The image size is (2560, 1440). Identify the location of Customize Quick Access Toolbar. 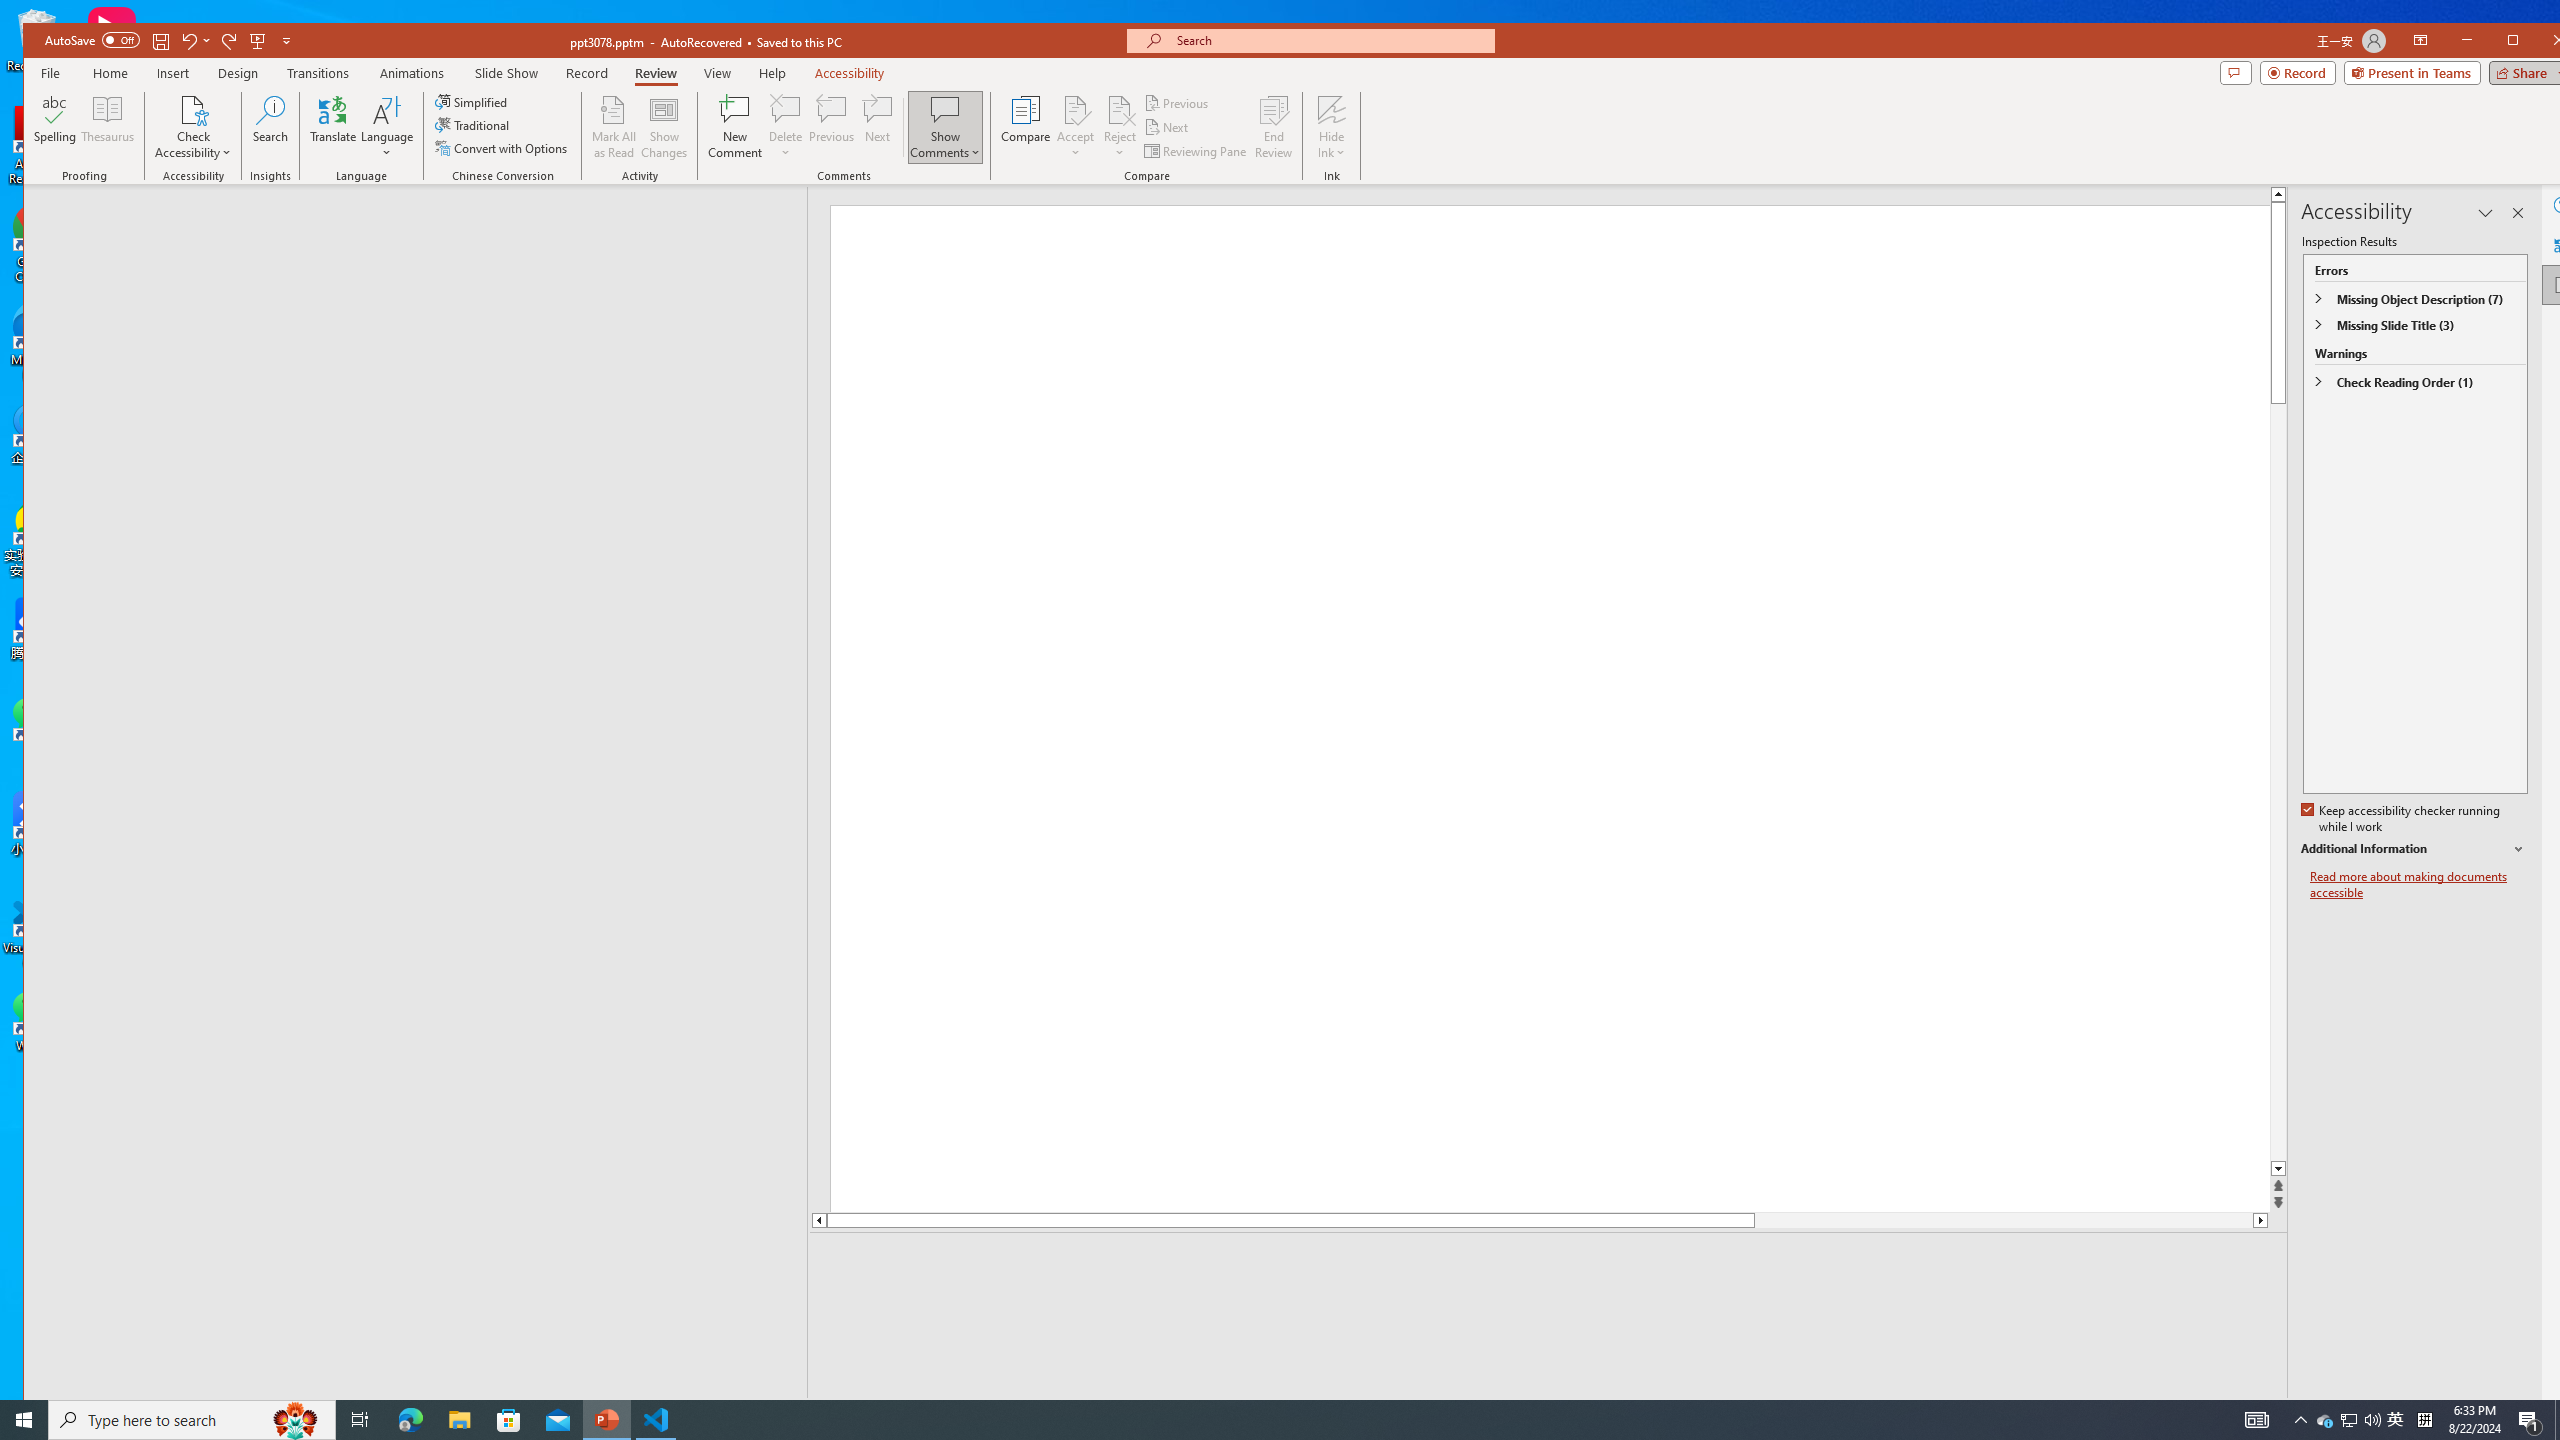
(288, 40).